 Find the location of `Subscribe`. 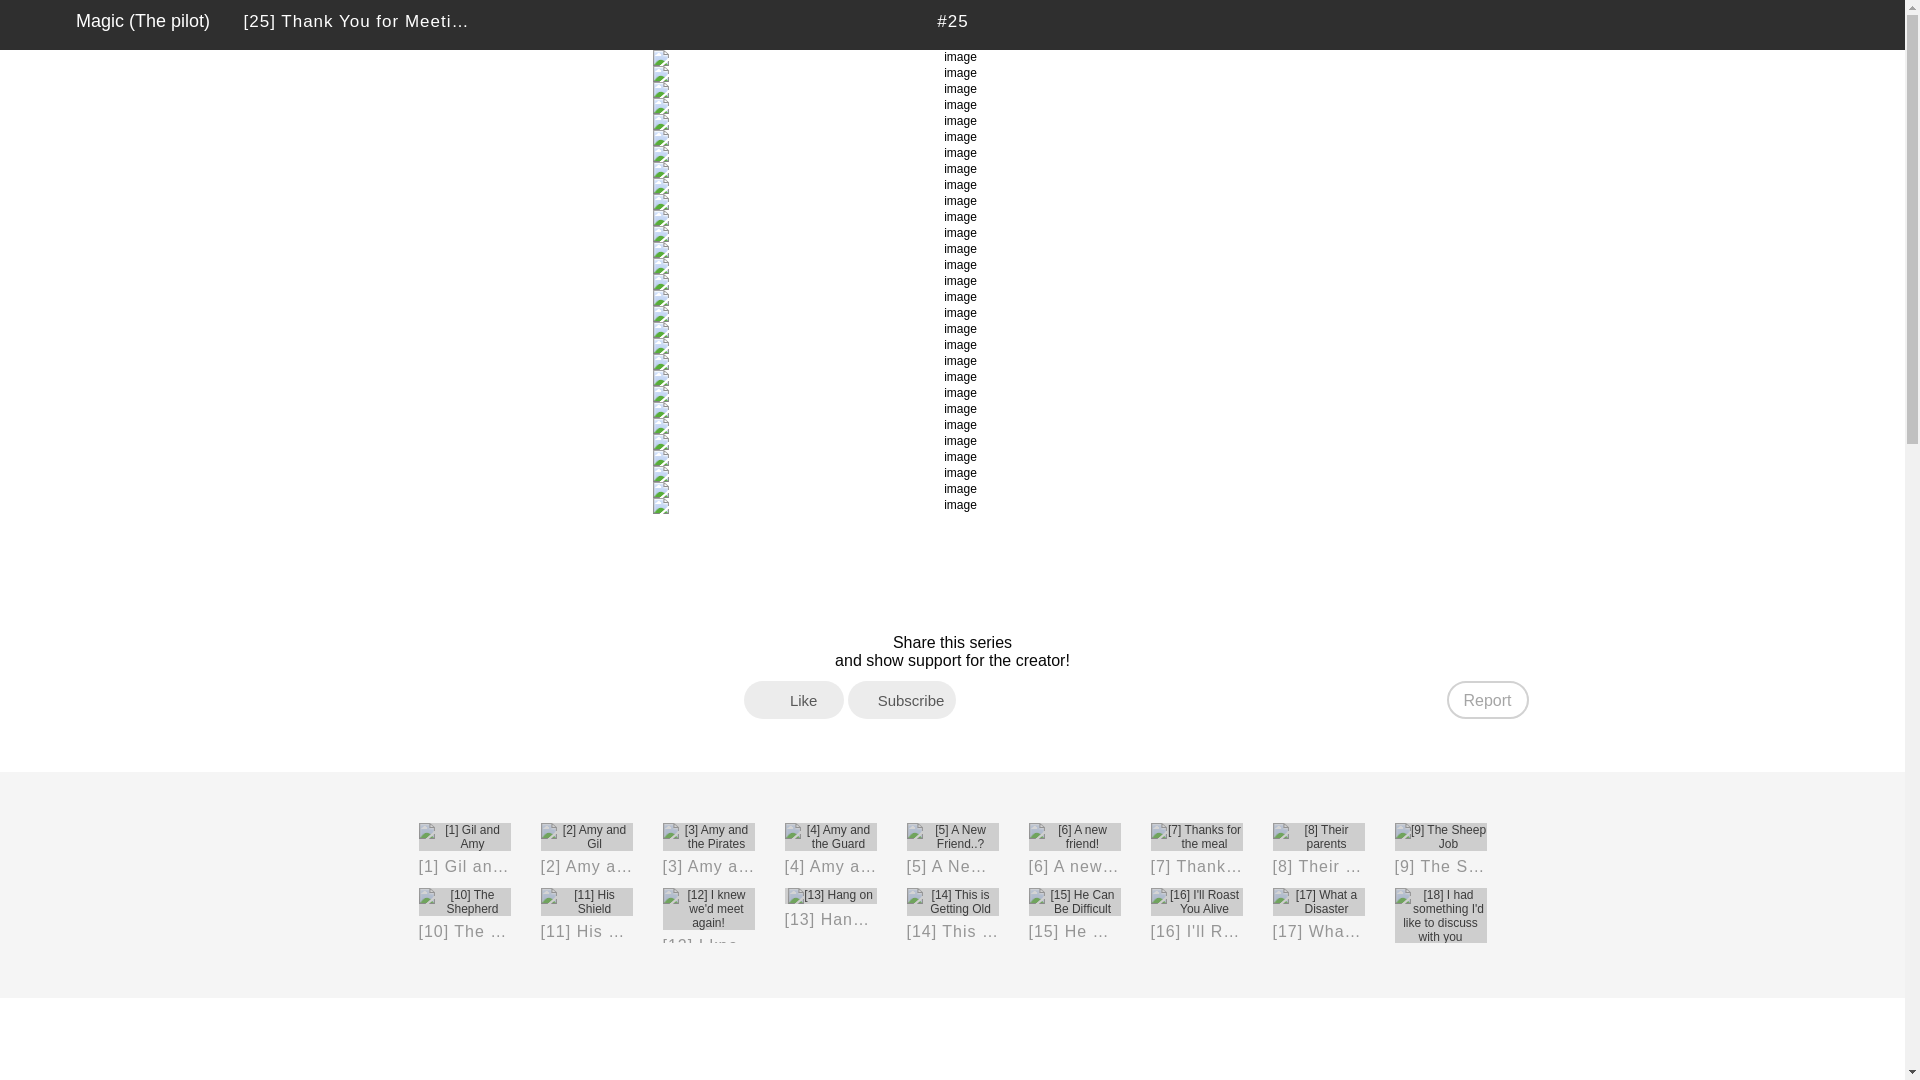

Subscribe is located at coordinates (1770, 24).